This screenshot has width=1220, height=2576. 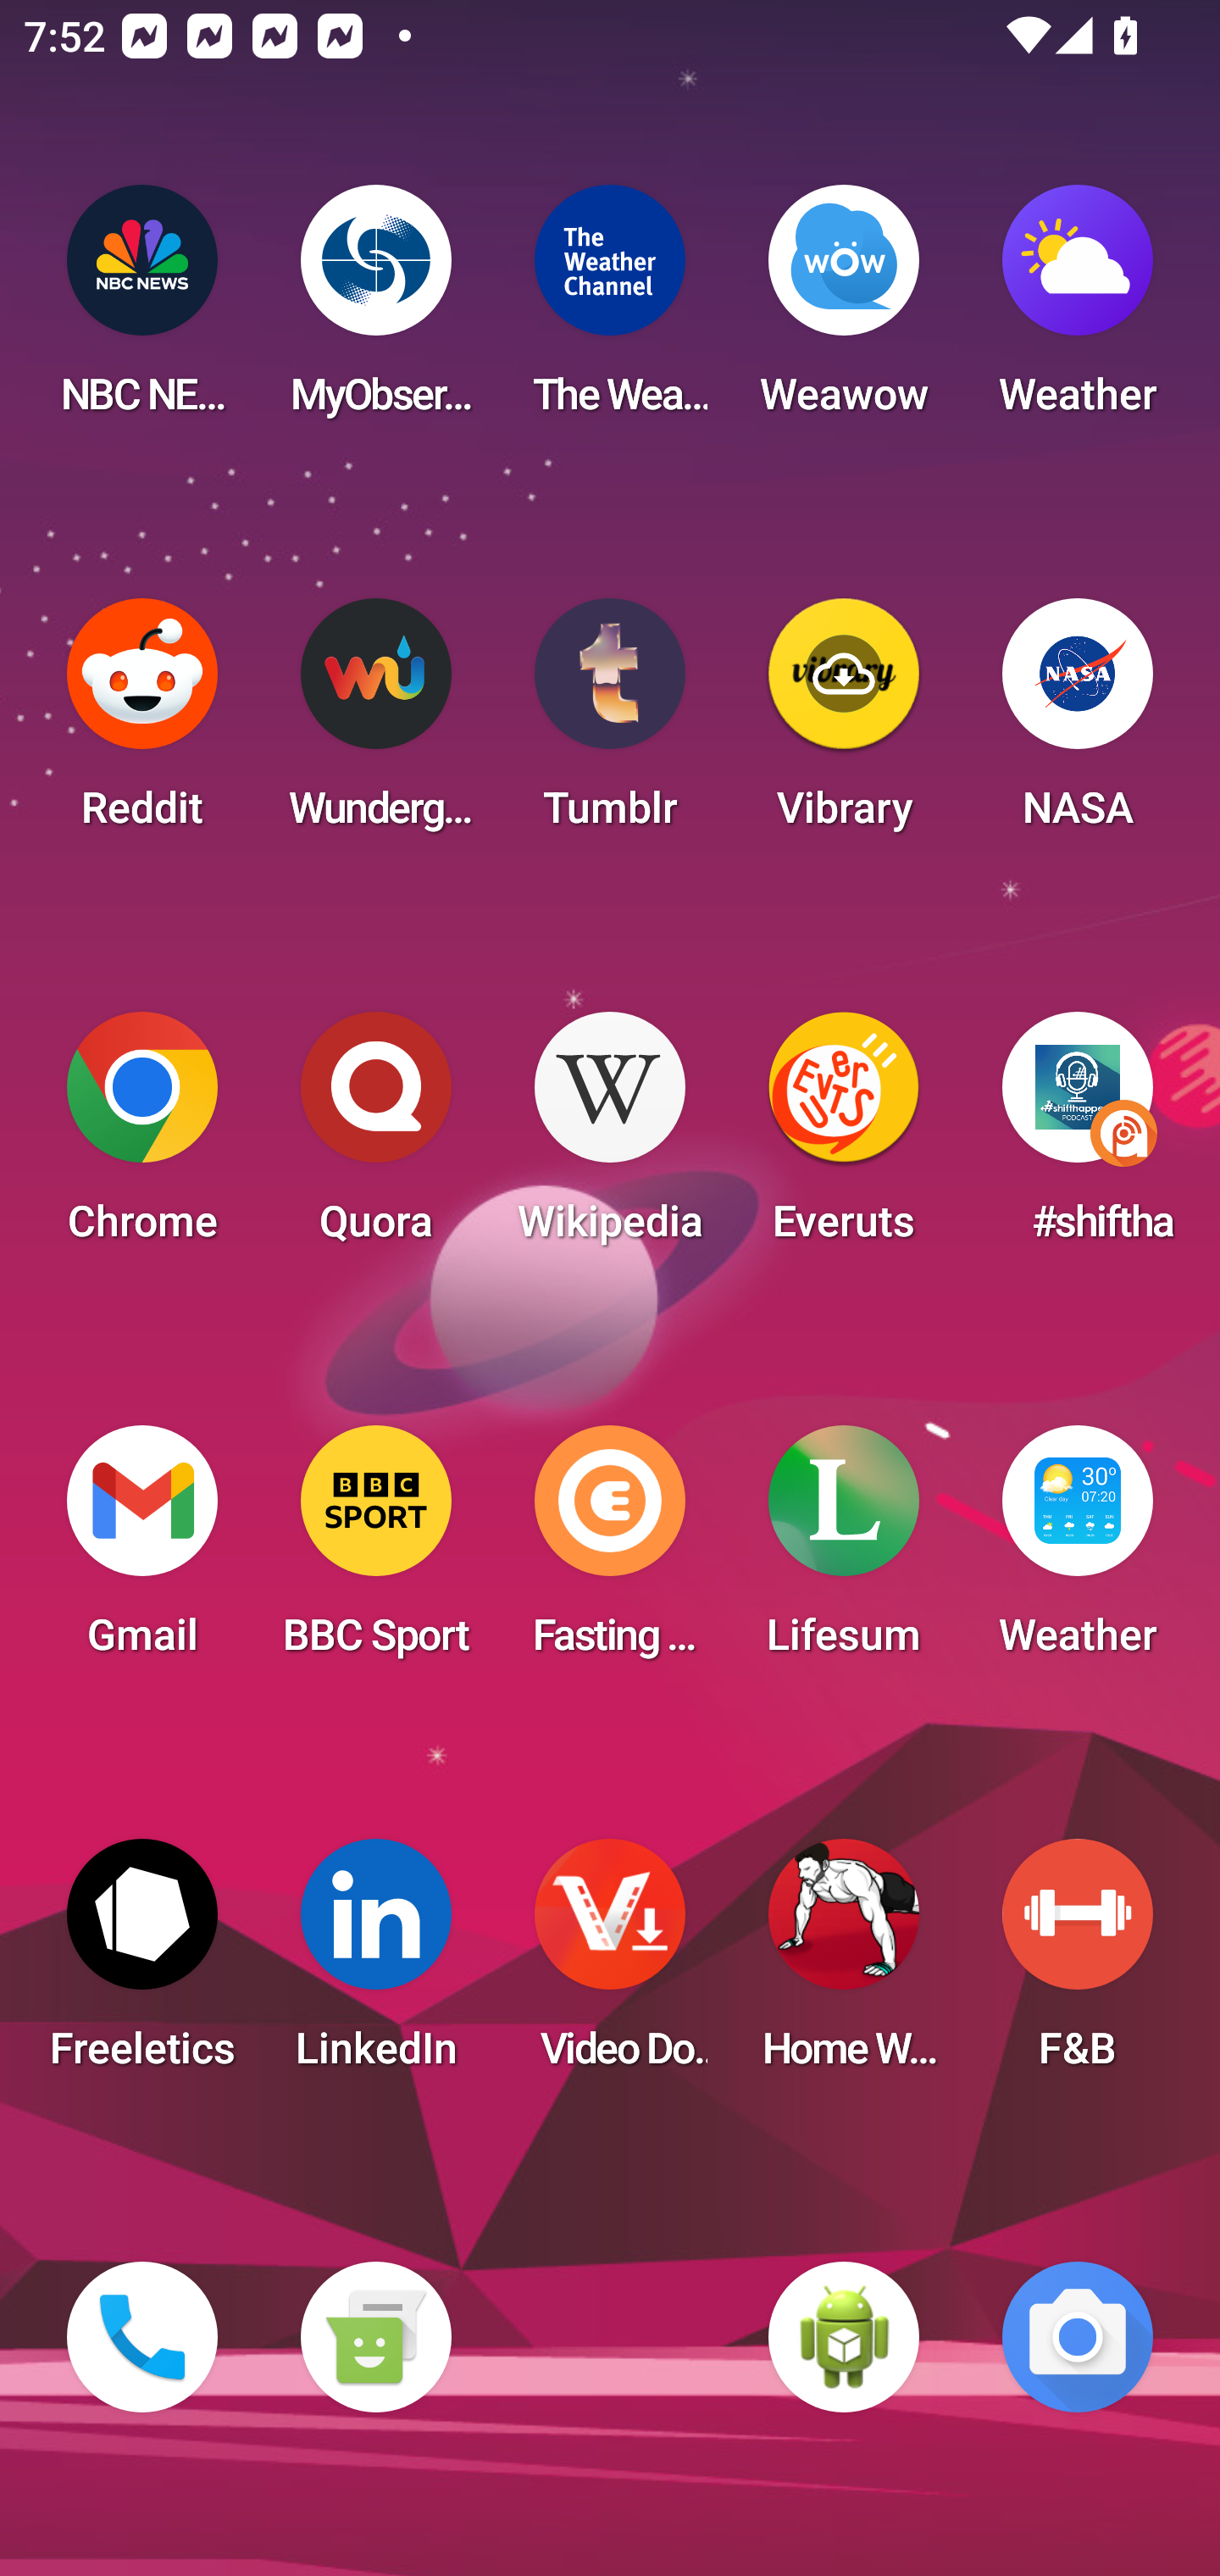 What do you see at coordinates (844, 1964) in the screenshot?
I see `Home Workout` at bounding box center [844, 1964].